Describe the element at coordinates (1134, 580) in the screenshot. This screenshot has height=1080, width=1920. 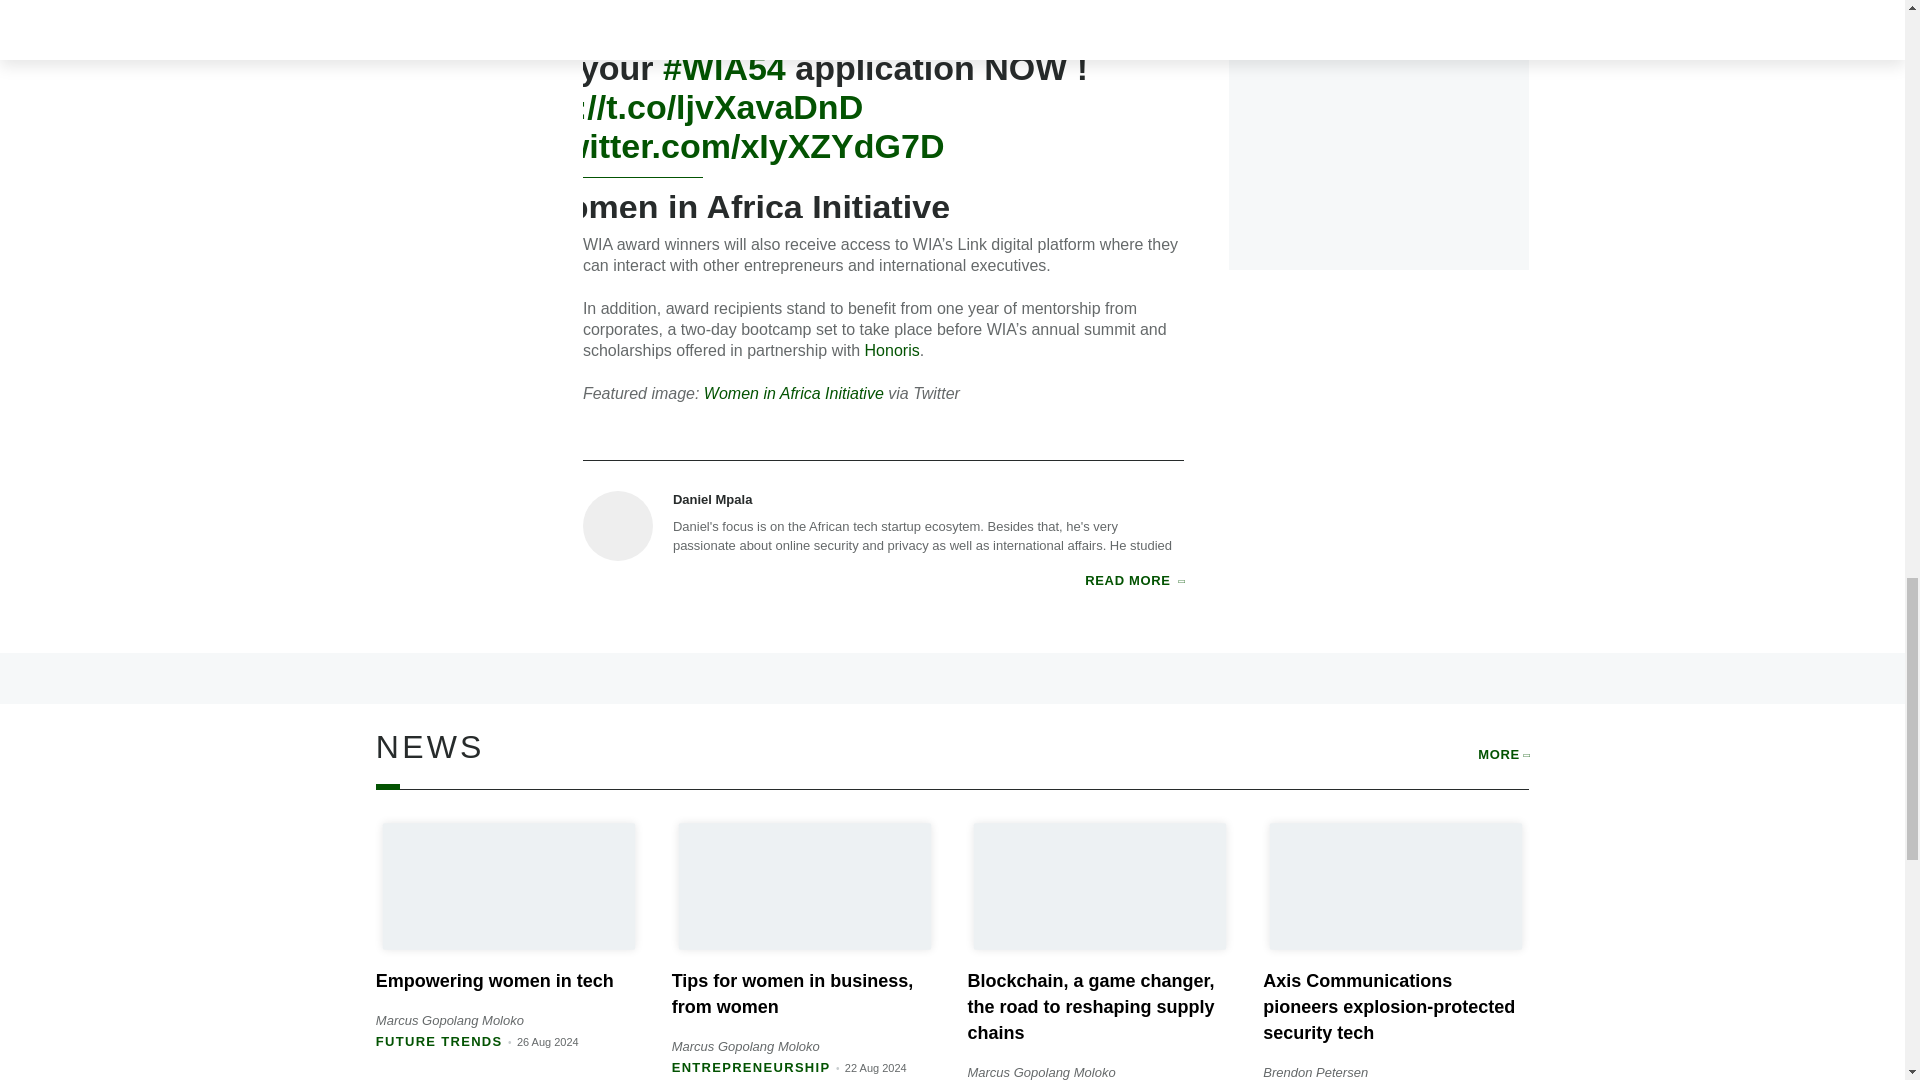
I see `READ MORE` at that location.